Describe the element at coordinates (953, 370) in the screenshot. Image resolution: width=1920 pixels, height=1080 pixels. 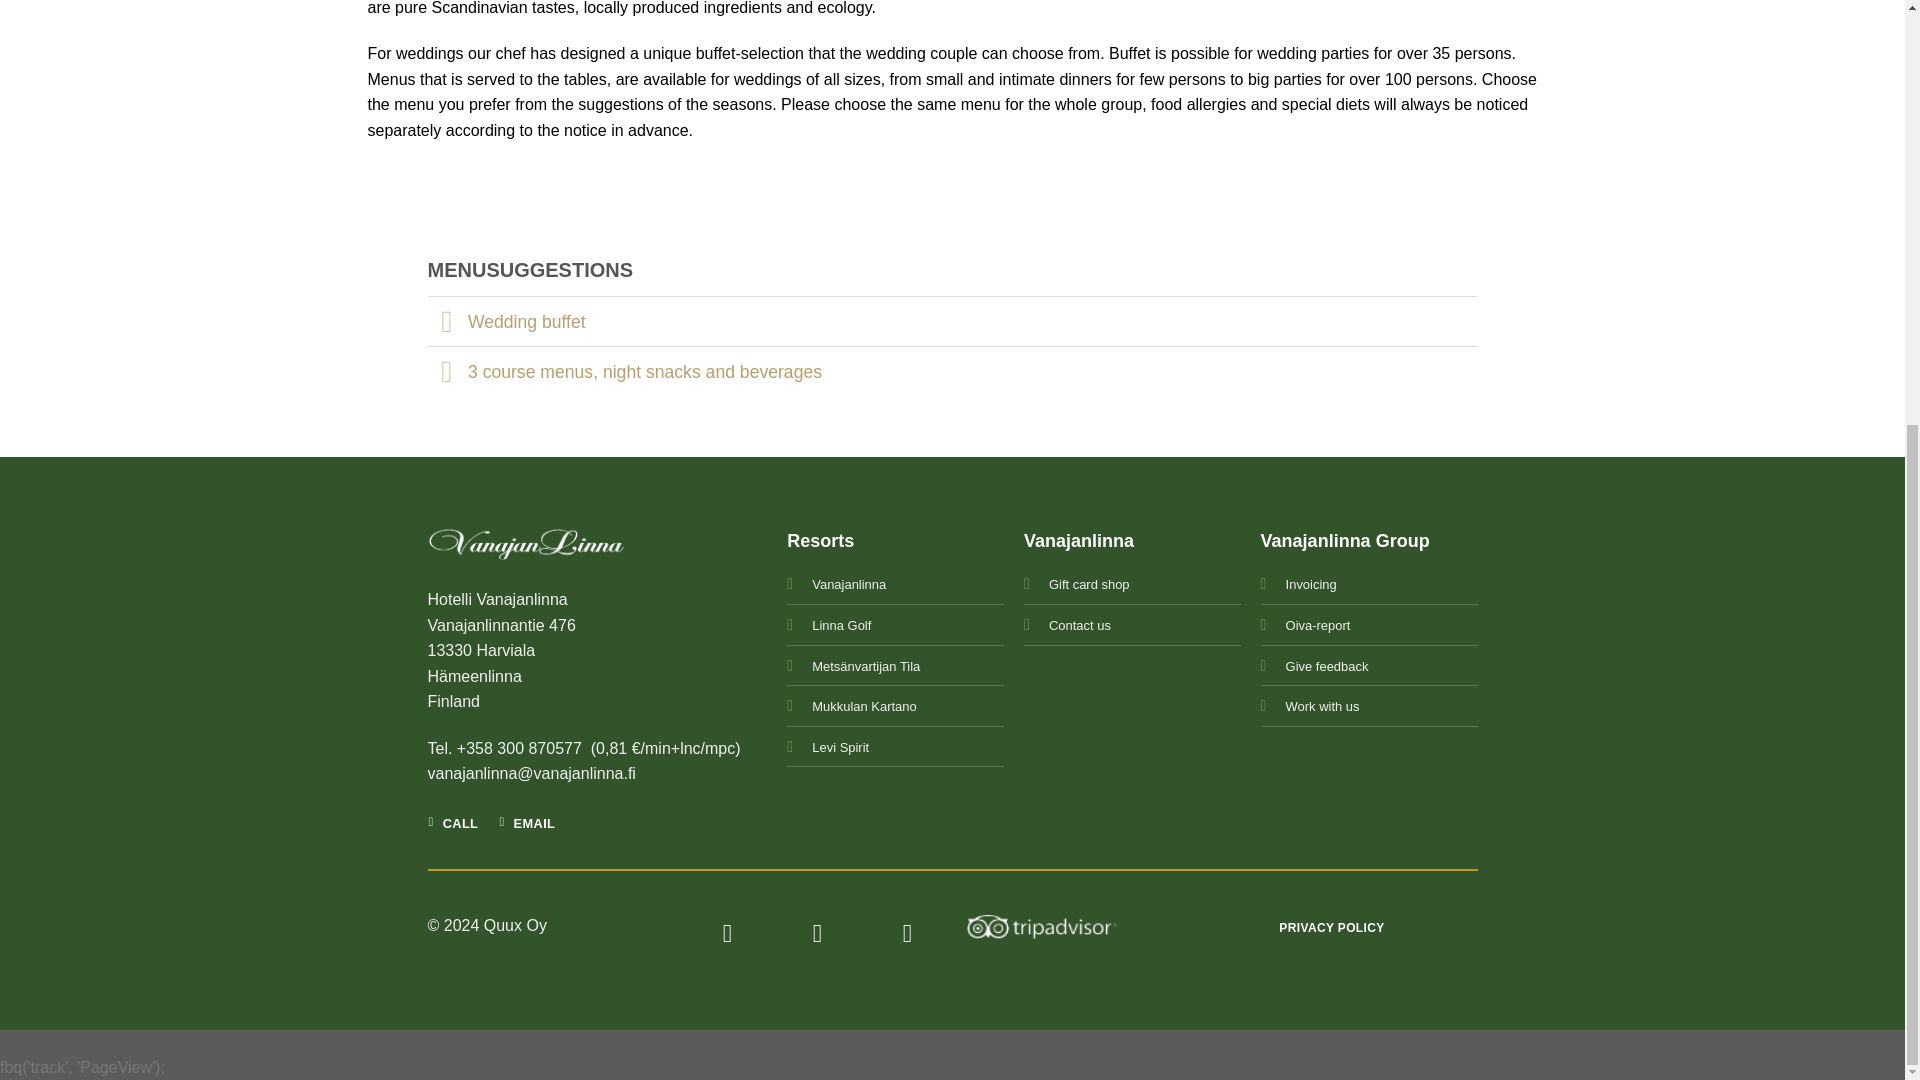
I see `3 course menus, night snacks and beverages` at that location.